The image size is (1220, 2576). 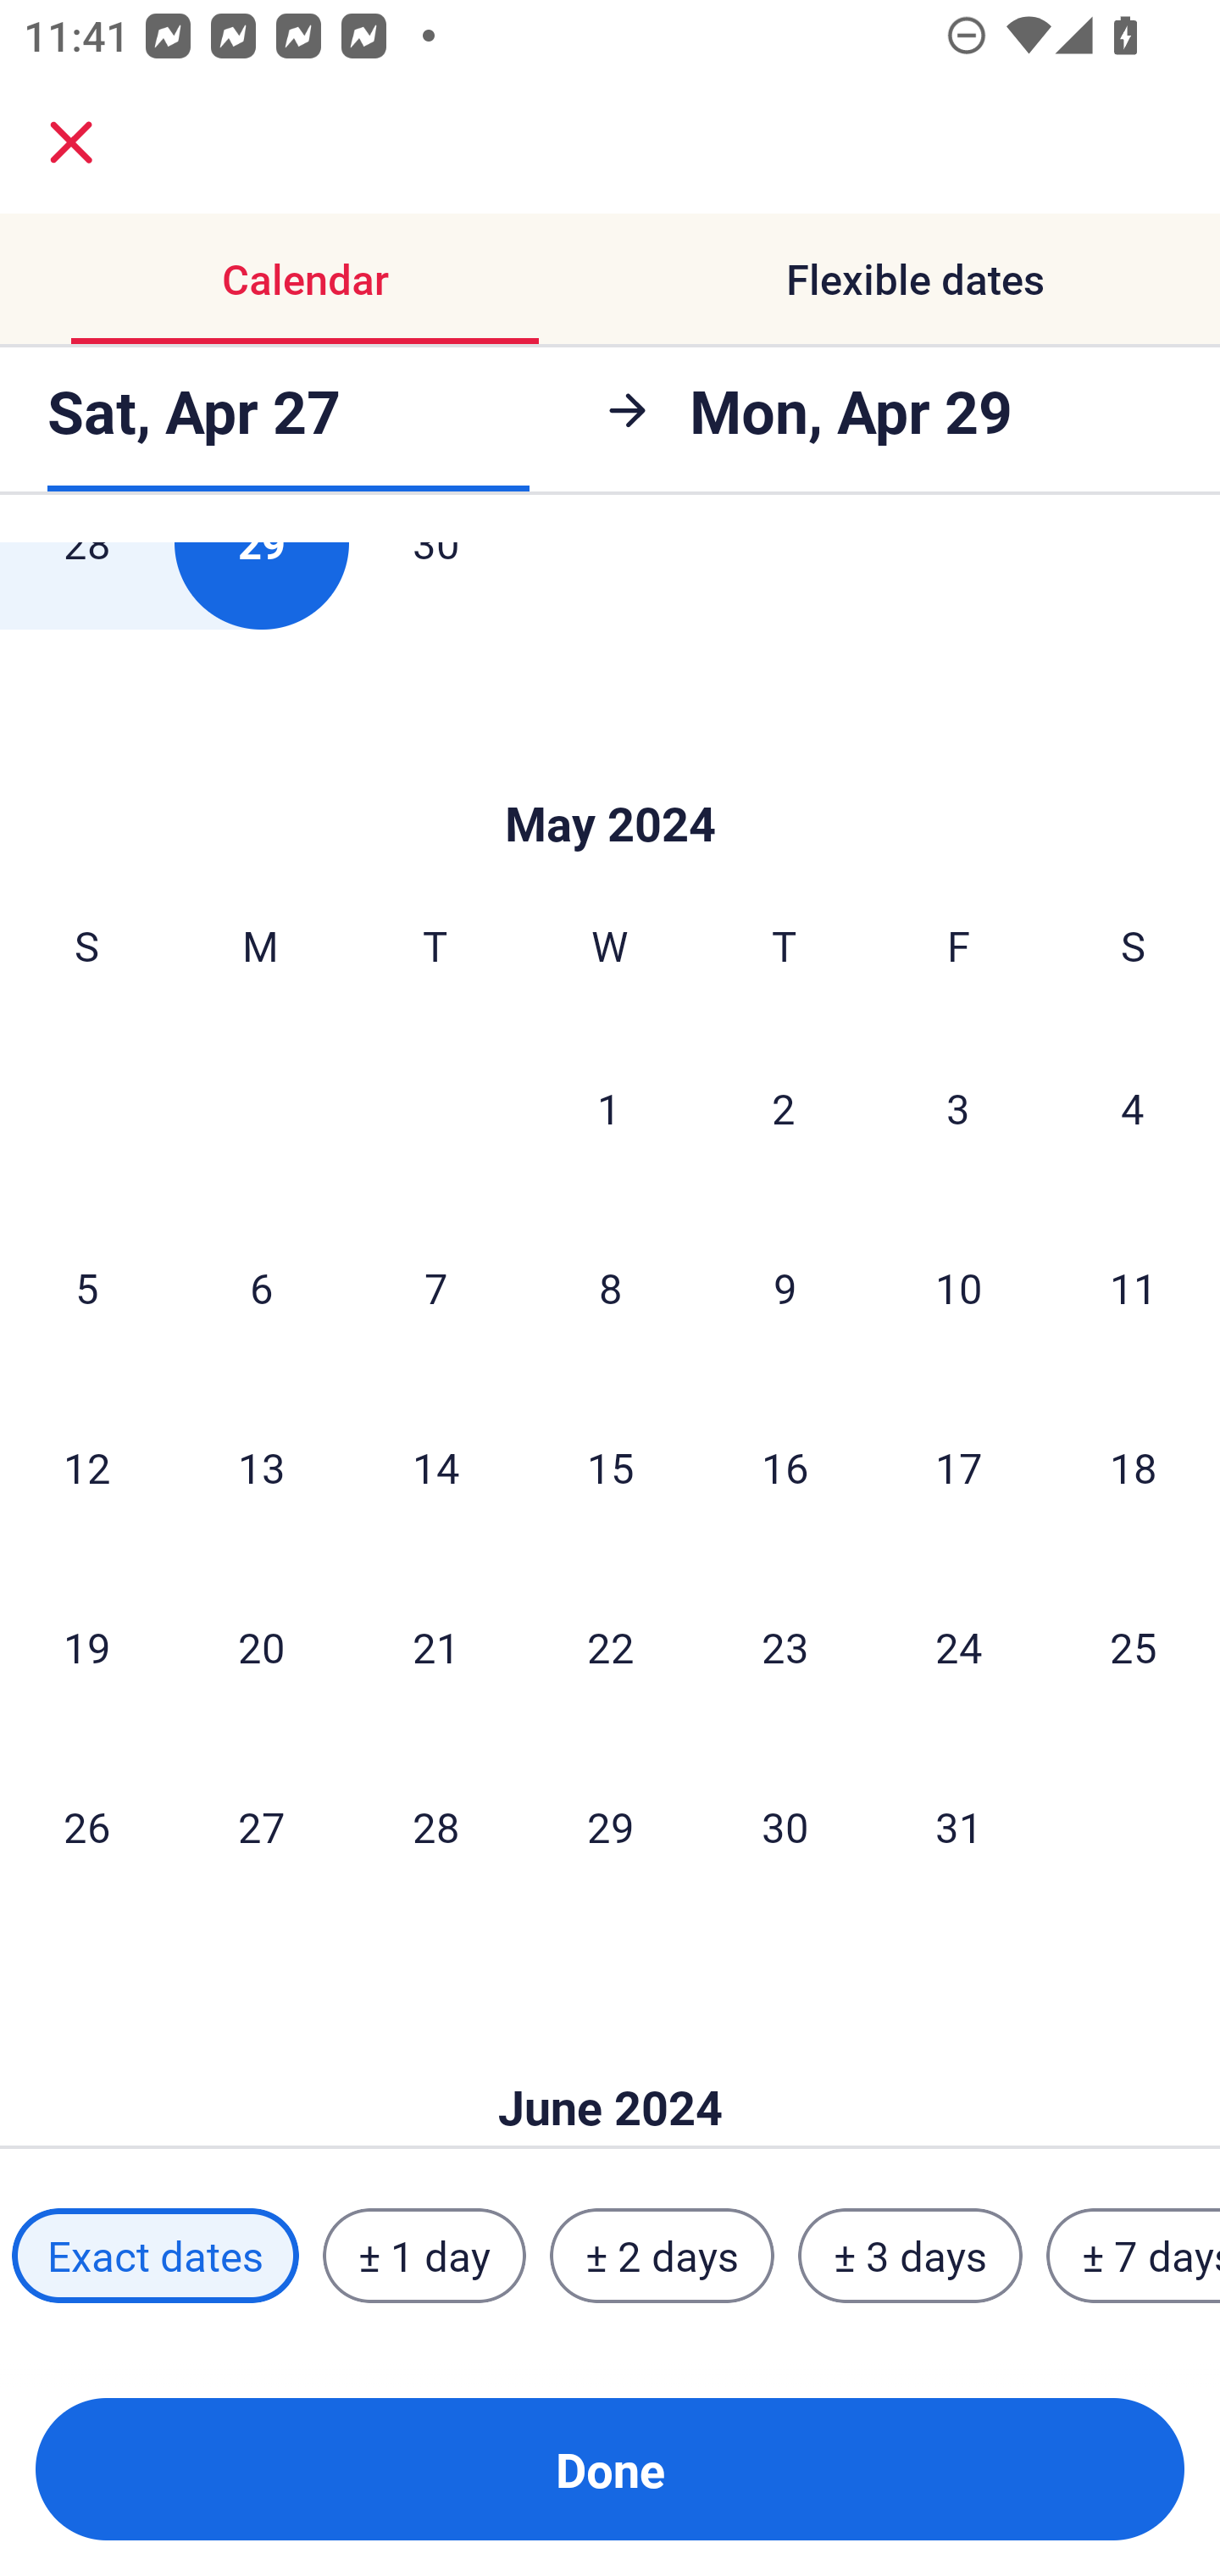 What do you see at coordinates (959, 1826) in the screenshot?
I see `31 Friday, May 31, 2024` at bounding box center [959, 1826].